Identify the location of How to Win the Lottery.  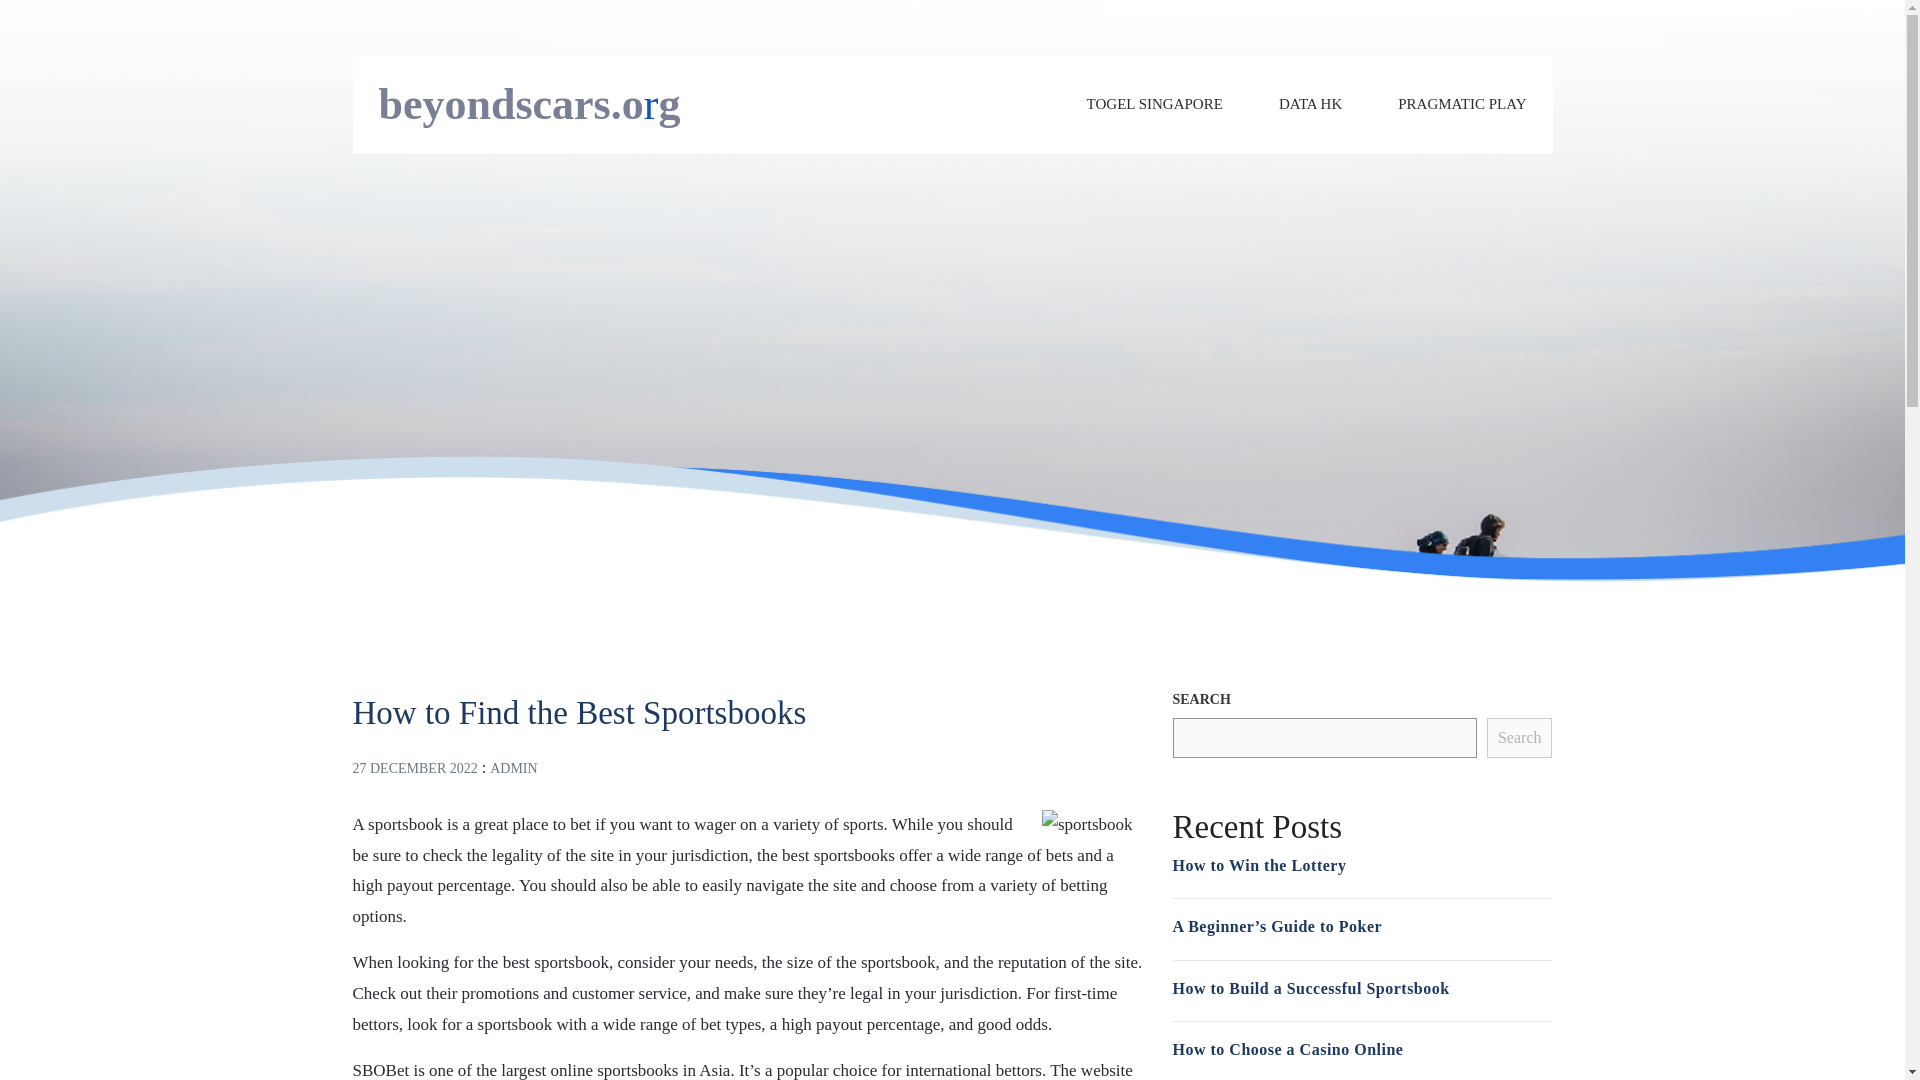
(1258, 864).